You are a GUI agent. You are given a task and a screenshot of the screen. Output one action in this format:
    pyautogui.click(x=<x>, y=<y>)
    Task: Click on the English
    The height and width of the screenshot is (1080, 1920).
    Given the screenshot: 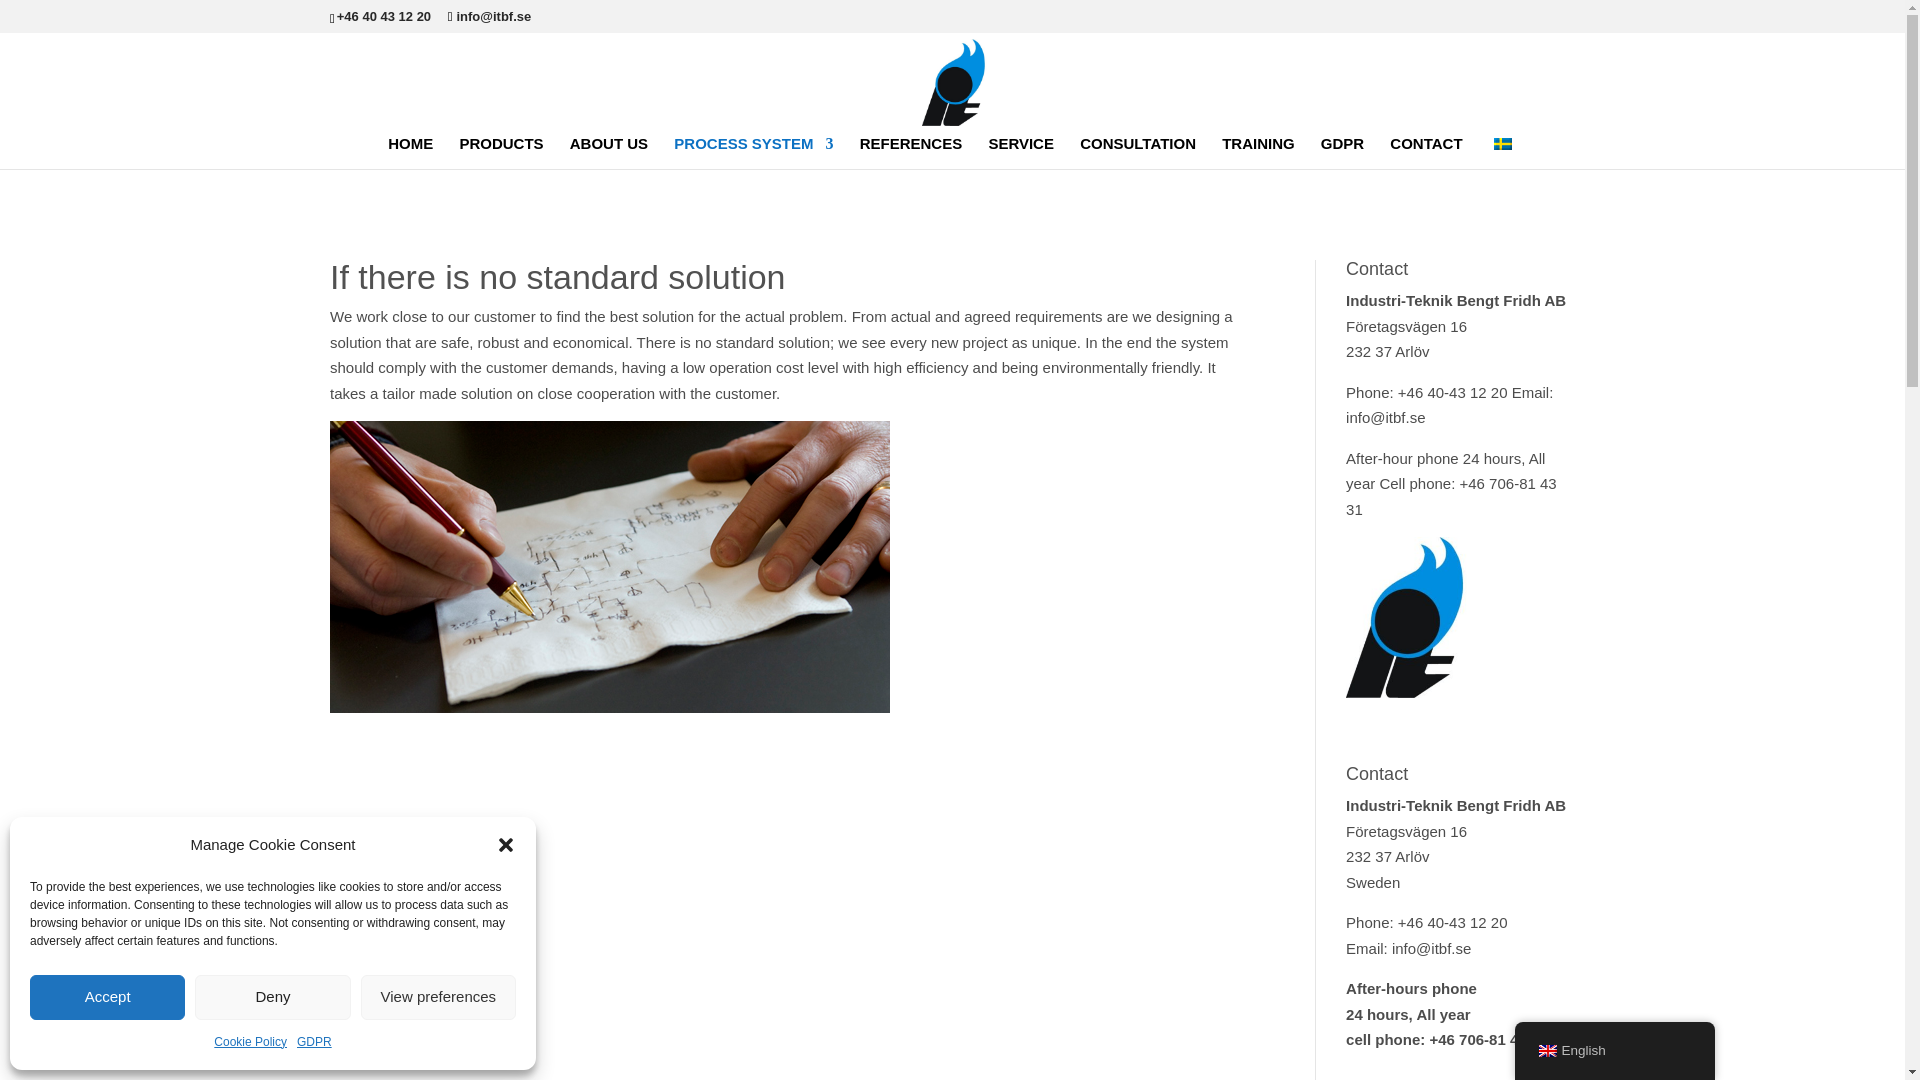 What is the action you would take?
    pyautogui.click(x=1546, y=1051)
    